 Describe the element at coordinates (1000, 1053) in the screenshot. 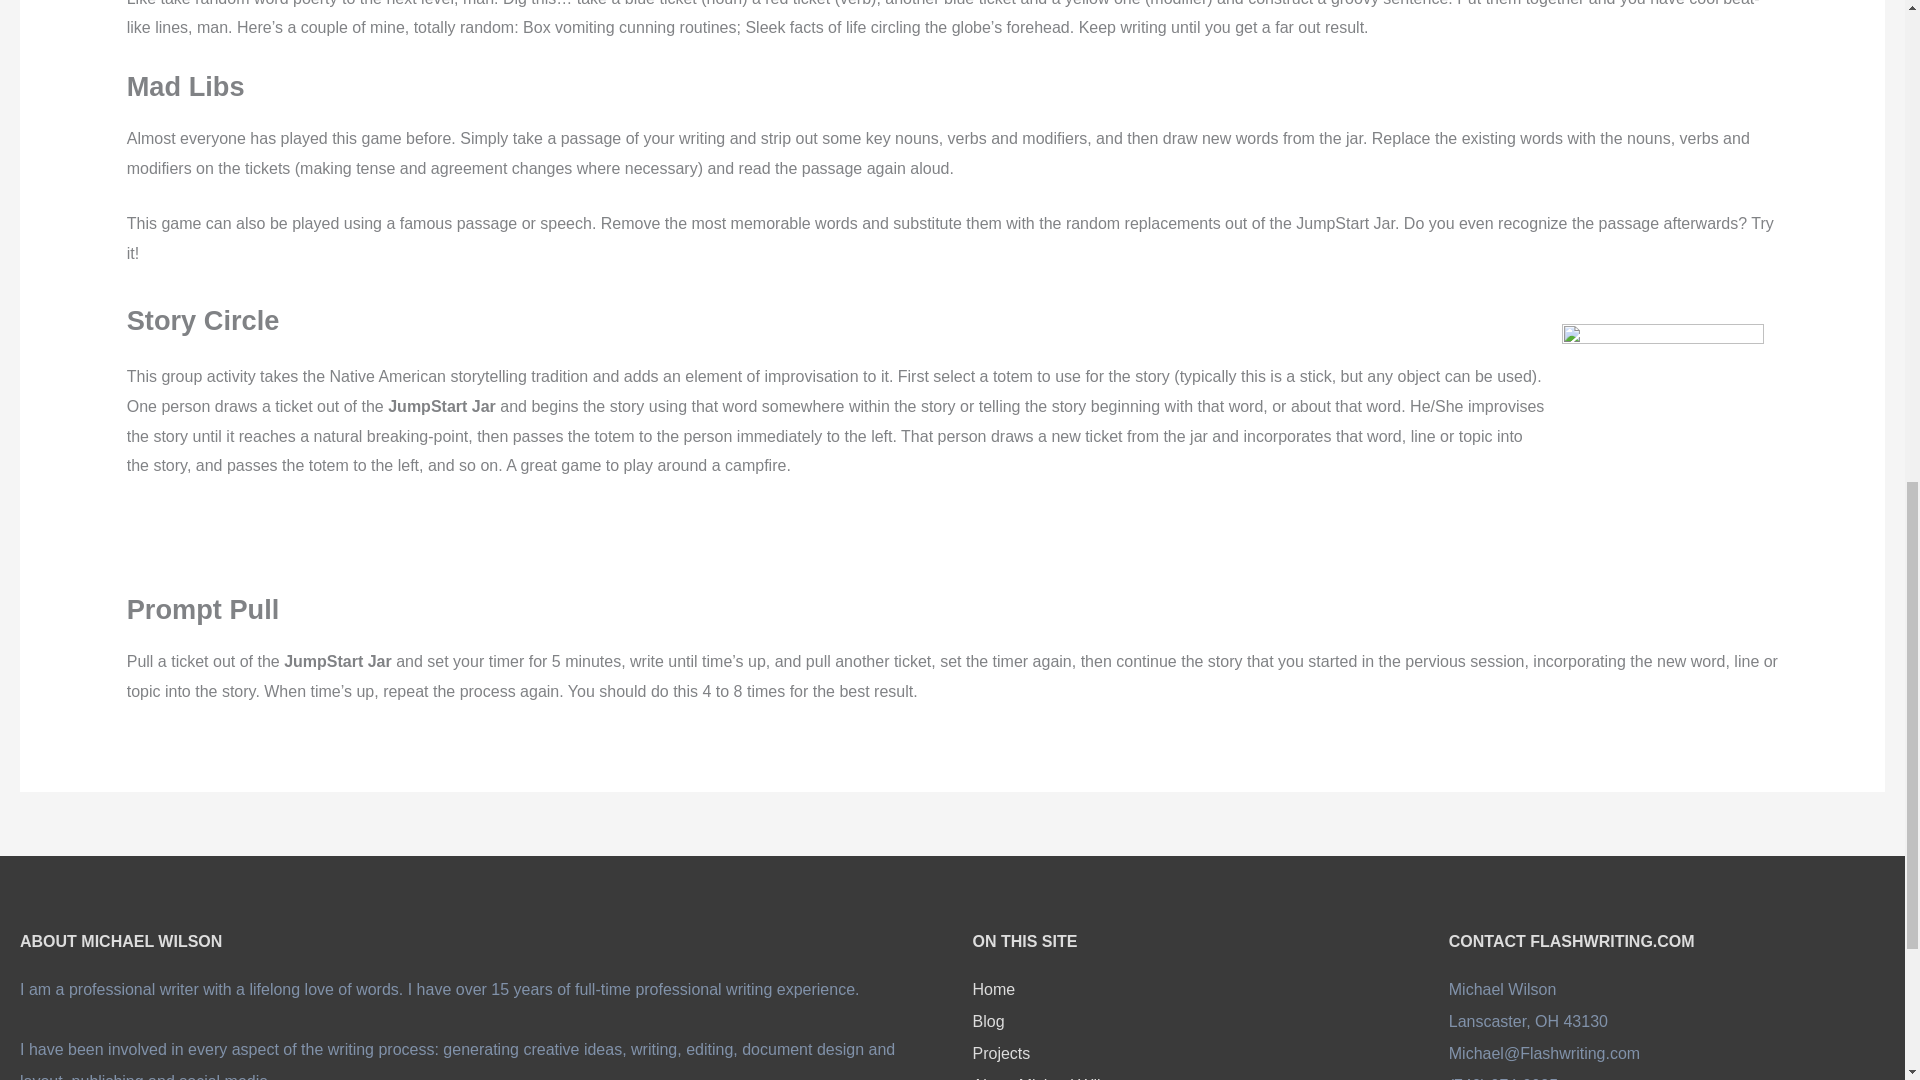

I see `Projects` at that location.